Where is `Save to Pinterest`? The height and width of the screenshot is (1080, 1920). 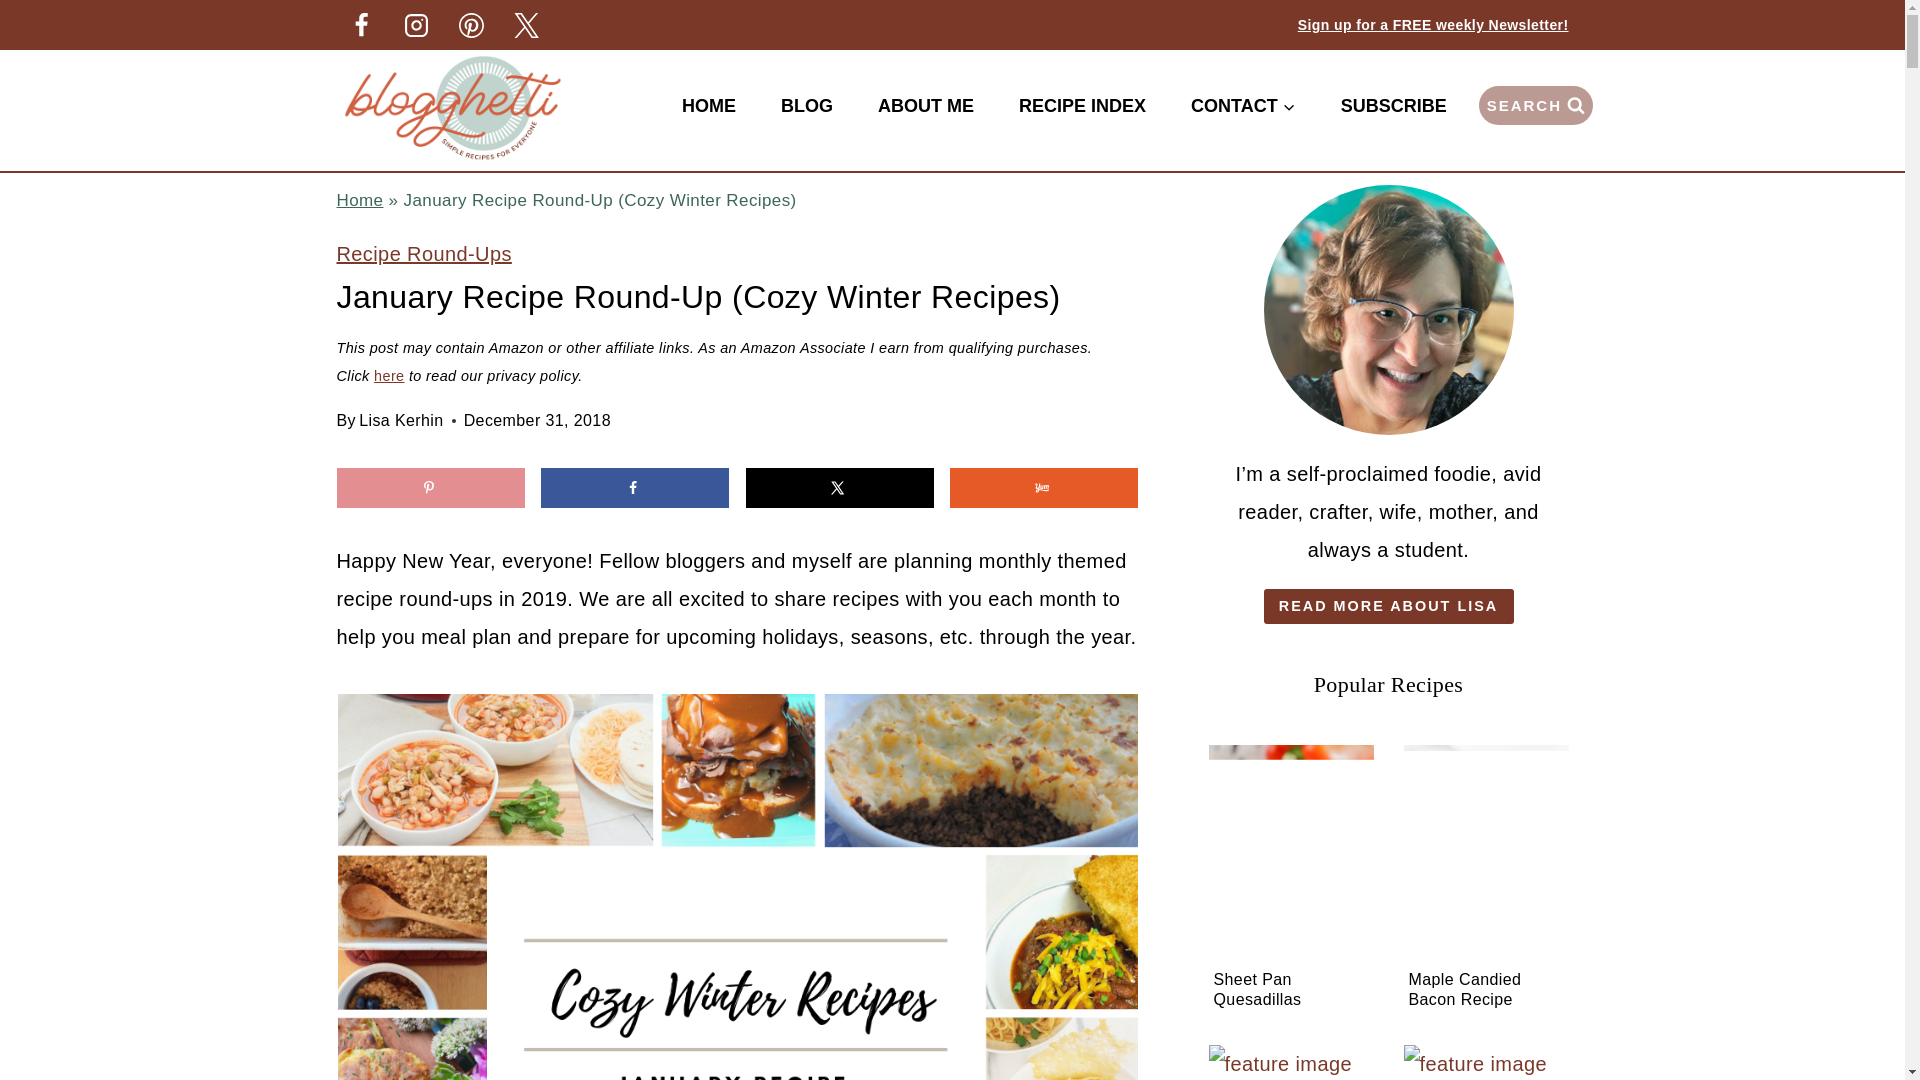 Save to Pinterest is located at coordinates (430, 487).